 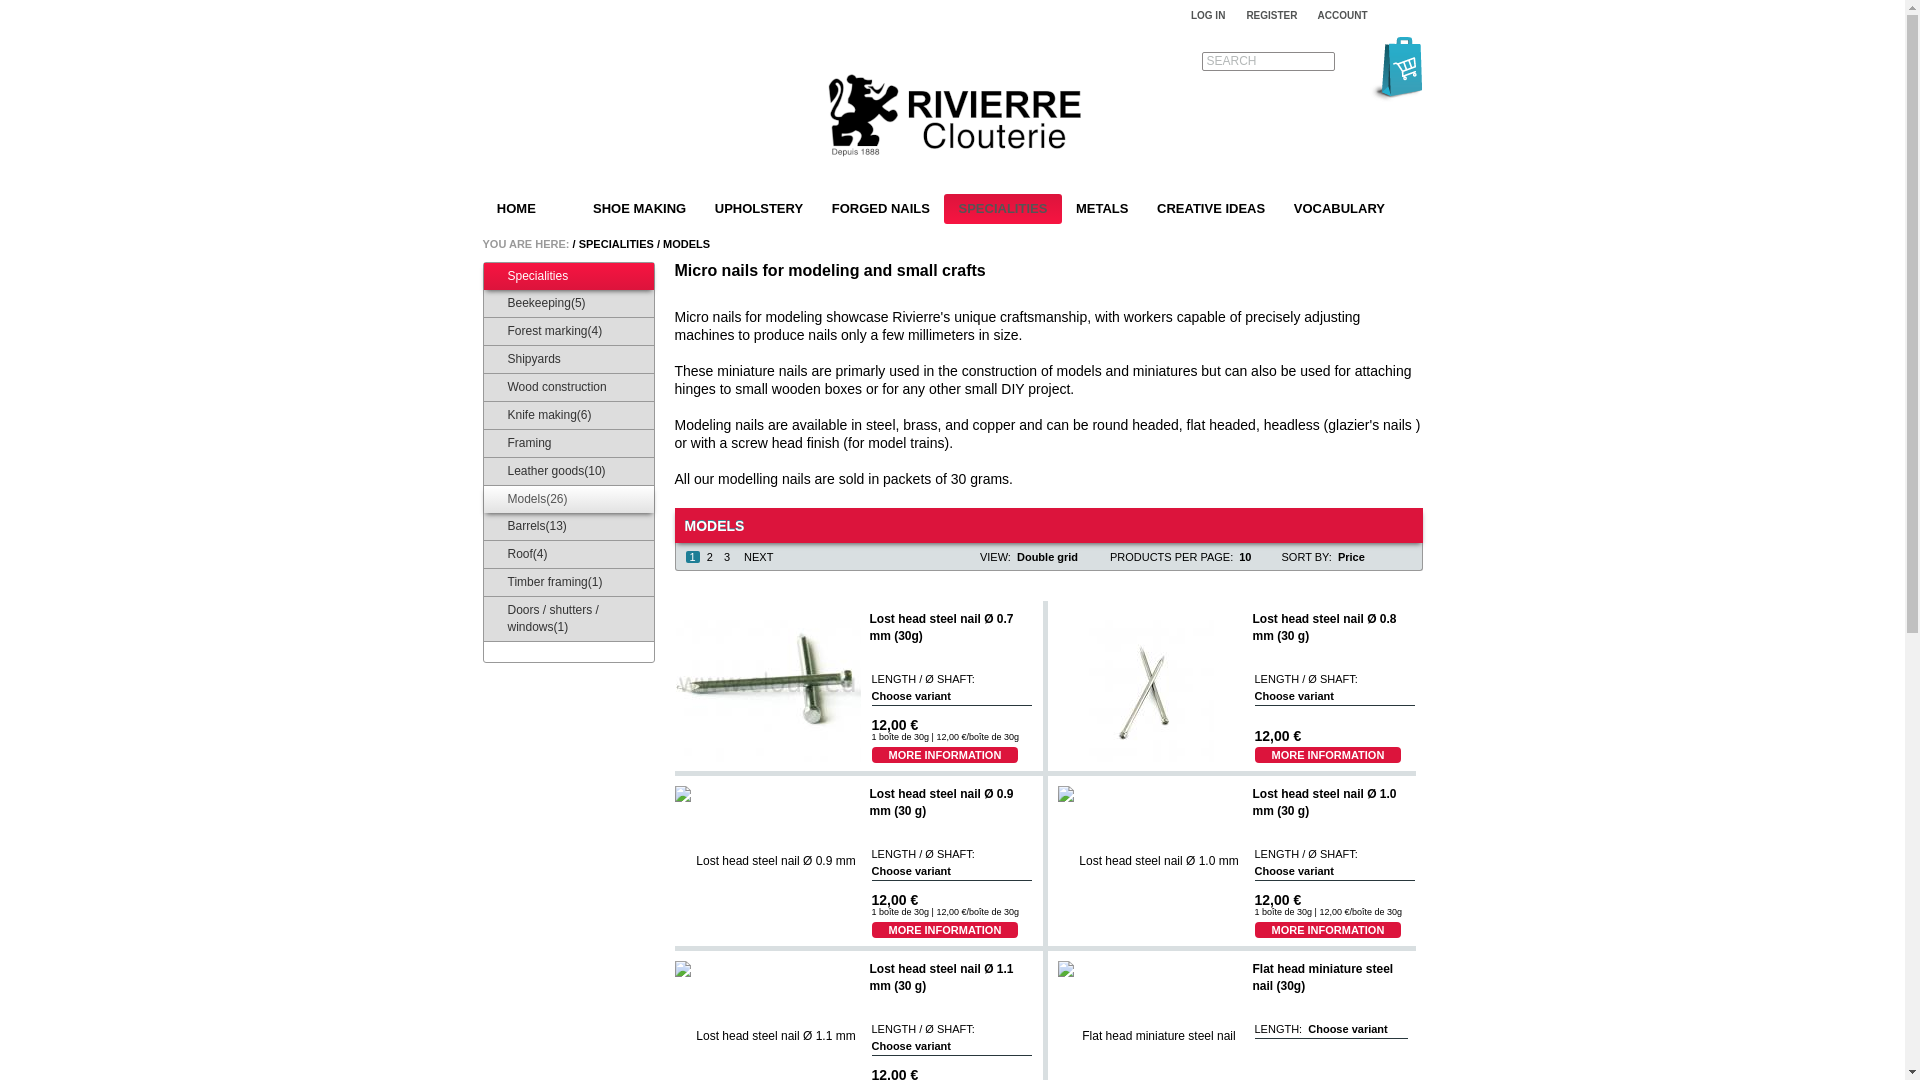 What do you see at coordinates (686, 243) in the screenshot?
I see `Models` at bounding box center [686, 243].